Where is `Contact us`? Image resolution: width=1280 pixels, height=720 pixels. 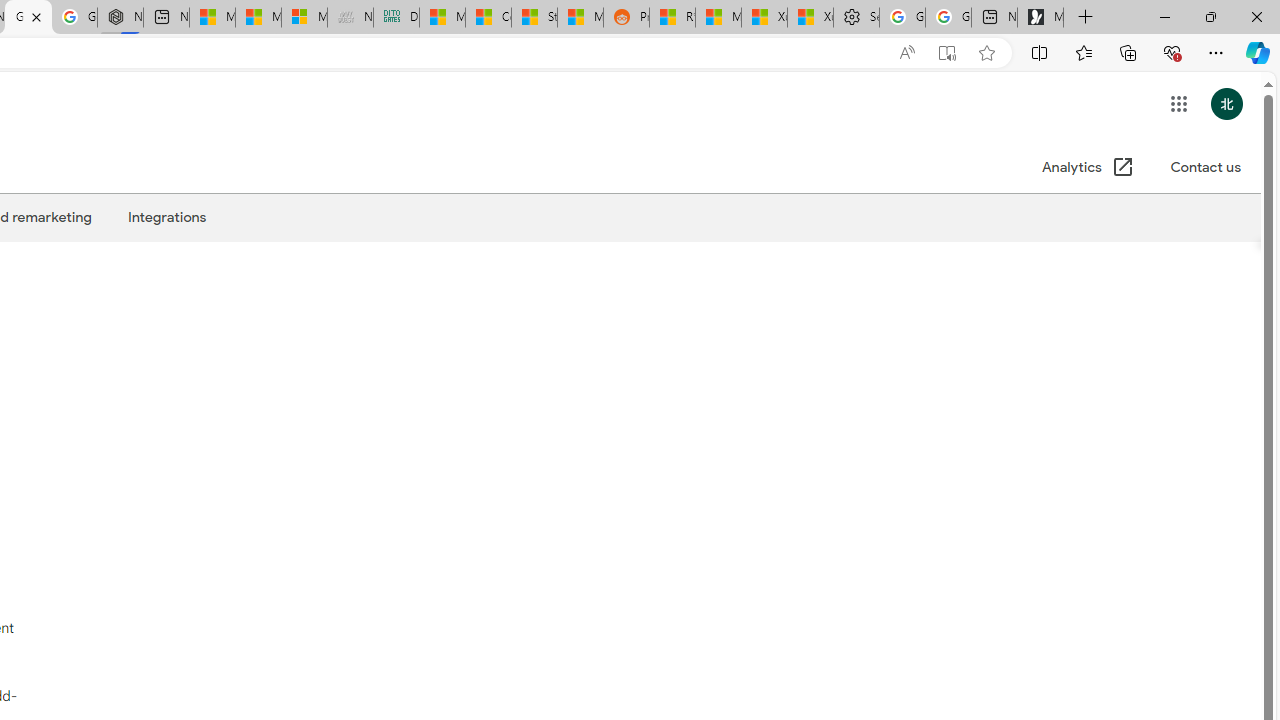 Contact us is located at coordinates (1205, 168).